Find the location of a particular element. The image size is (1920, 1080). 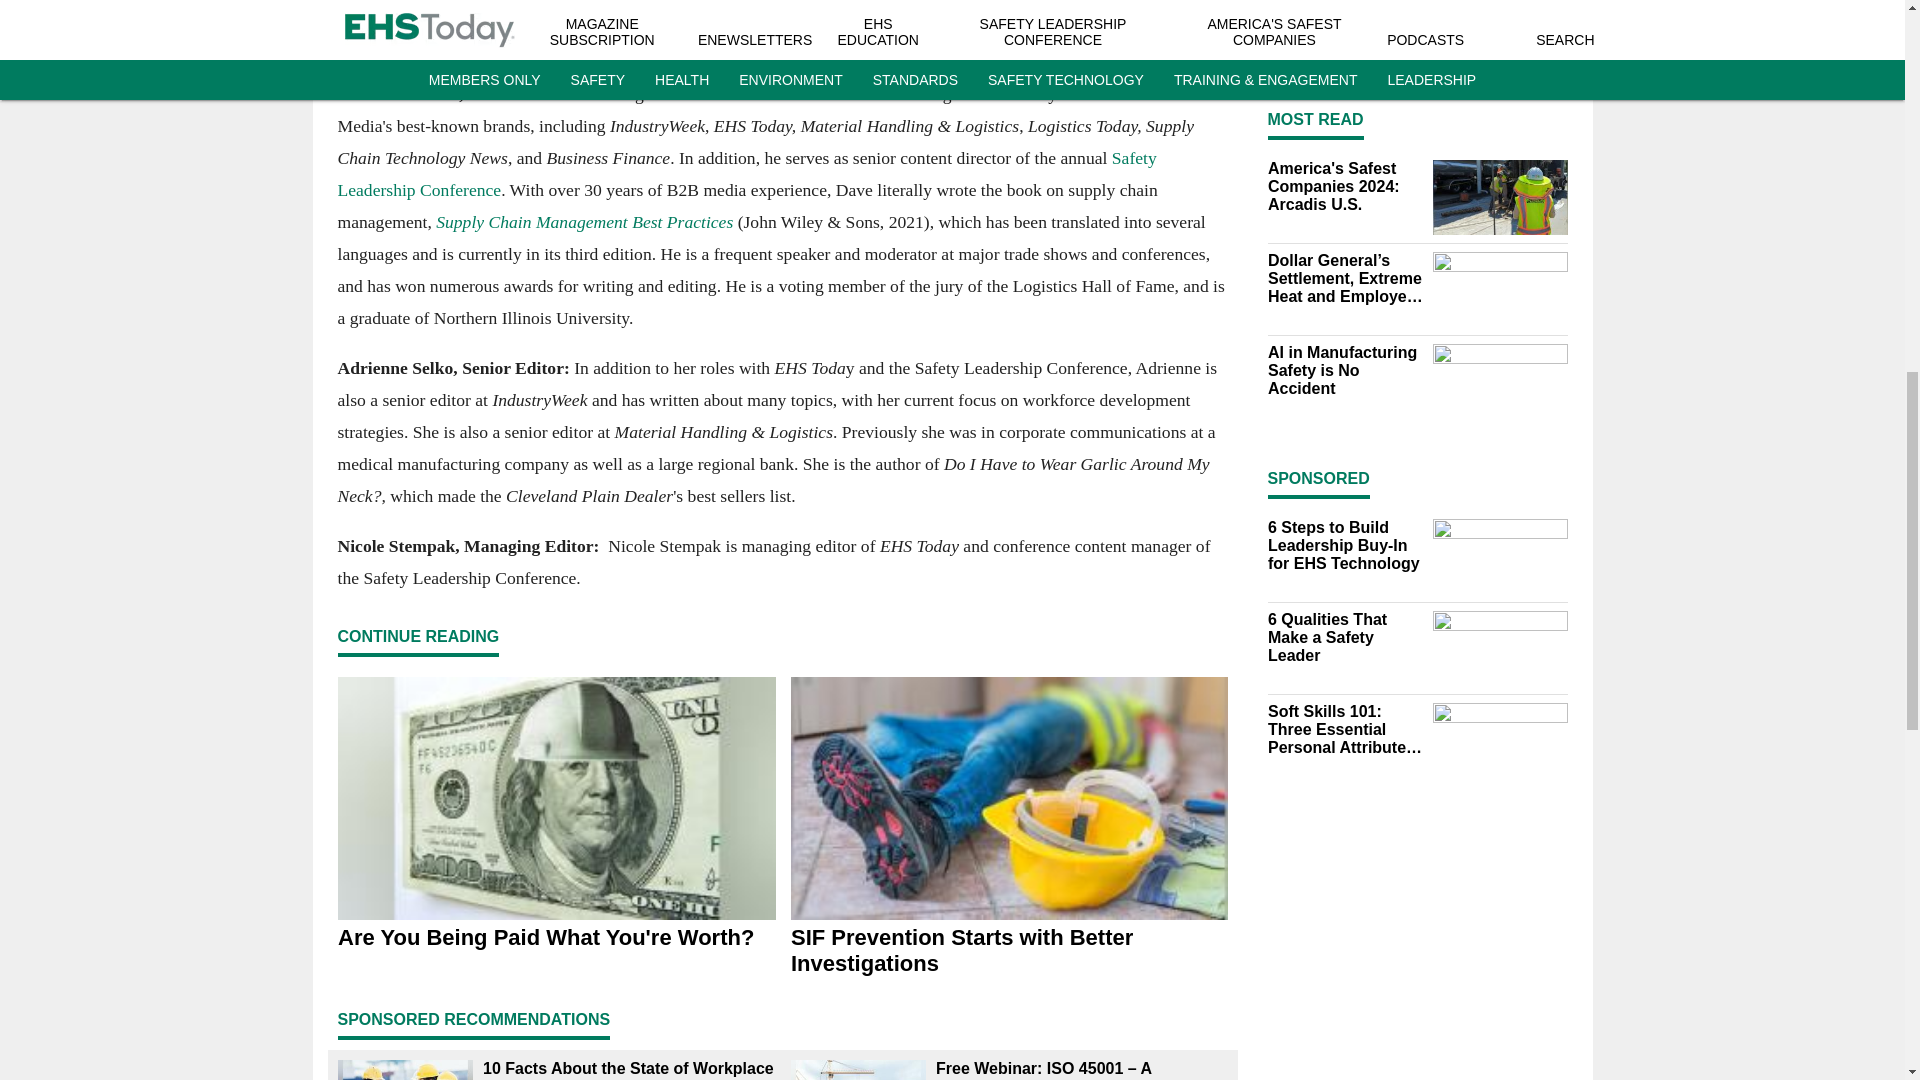

Safety Leadership Conference is located at coordinates (747, 173).